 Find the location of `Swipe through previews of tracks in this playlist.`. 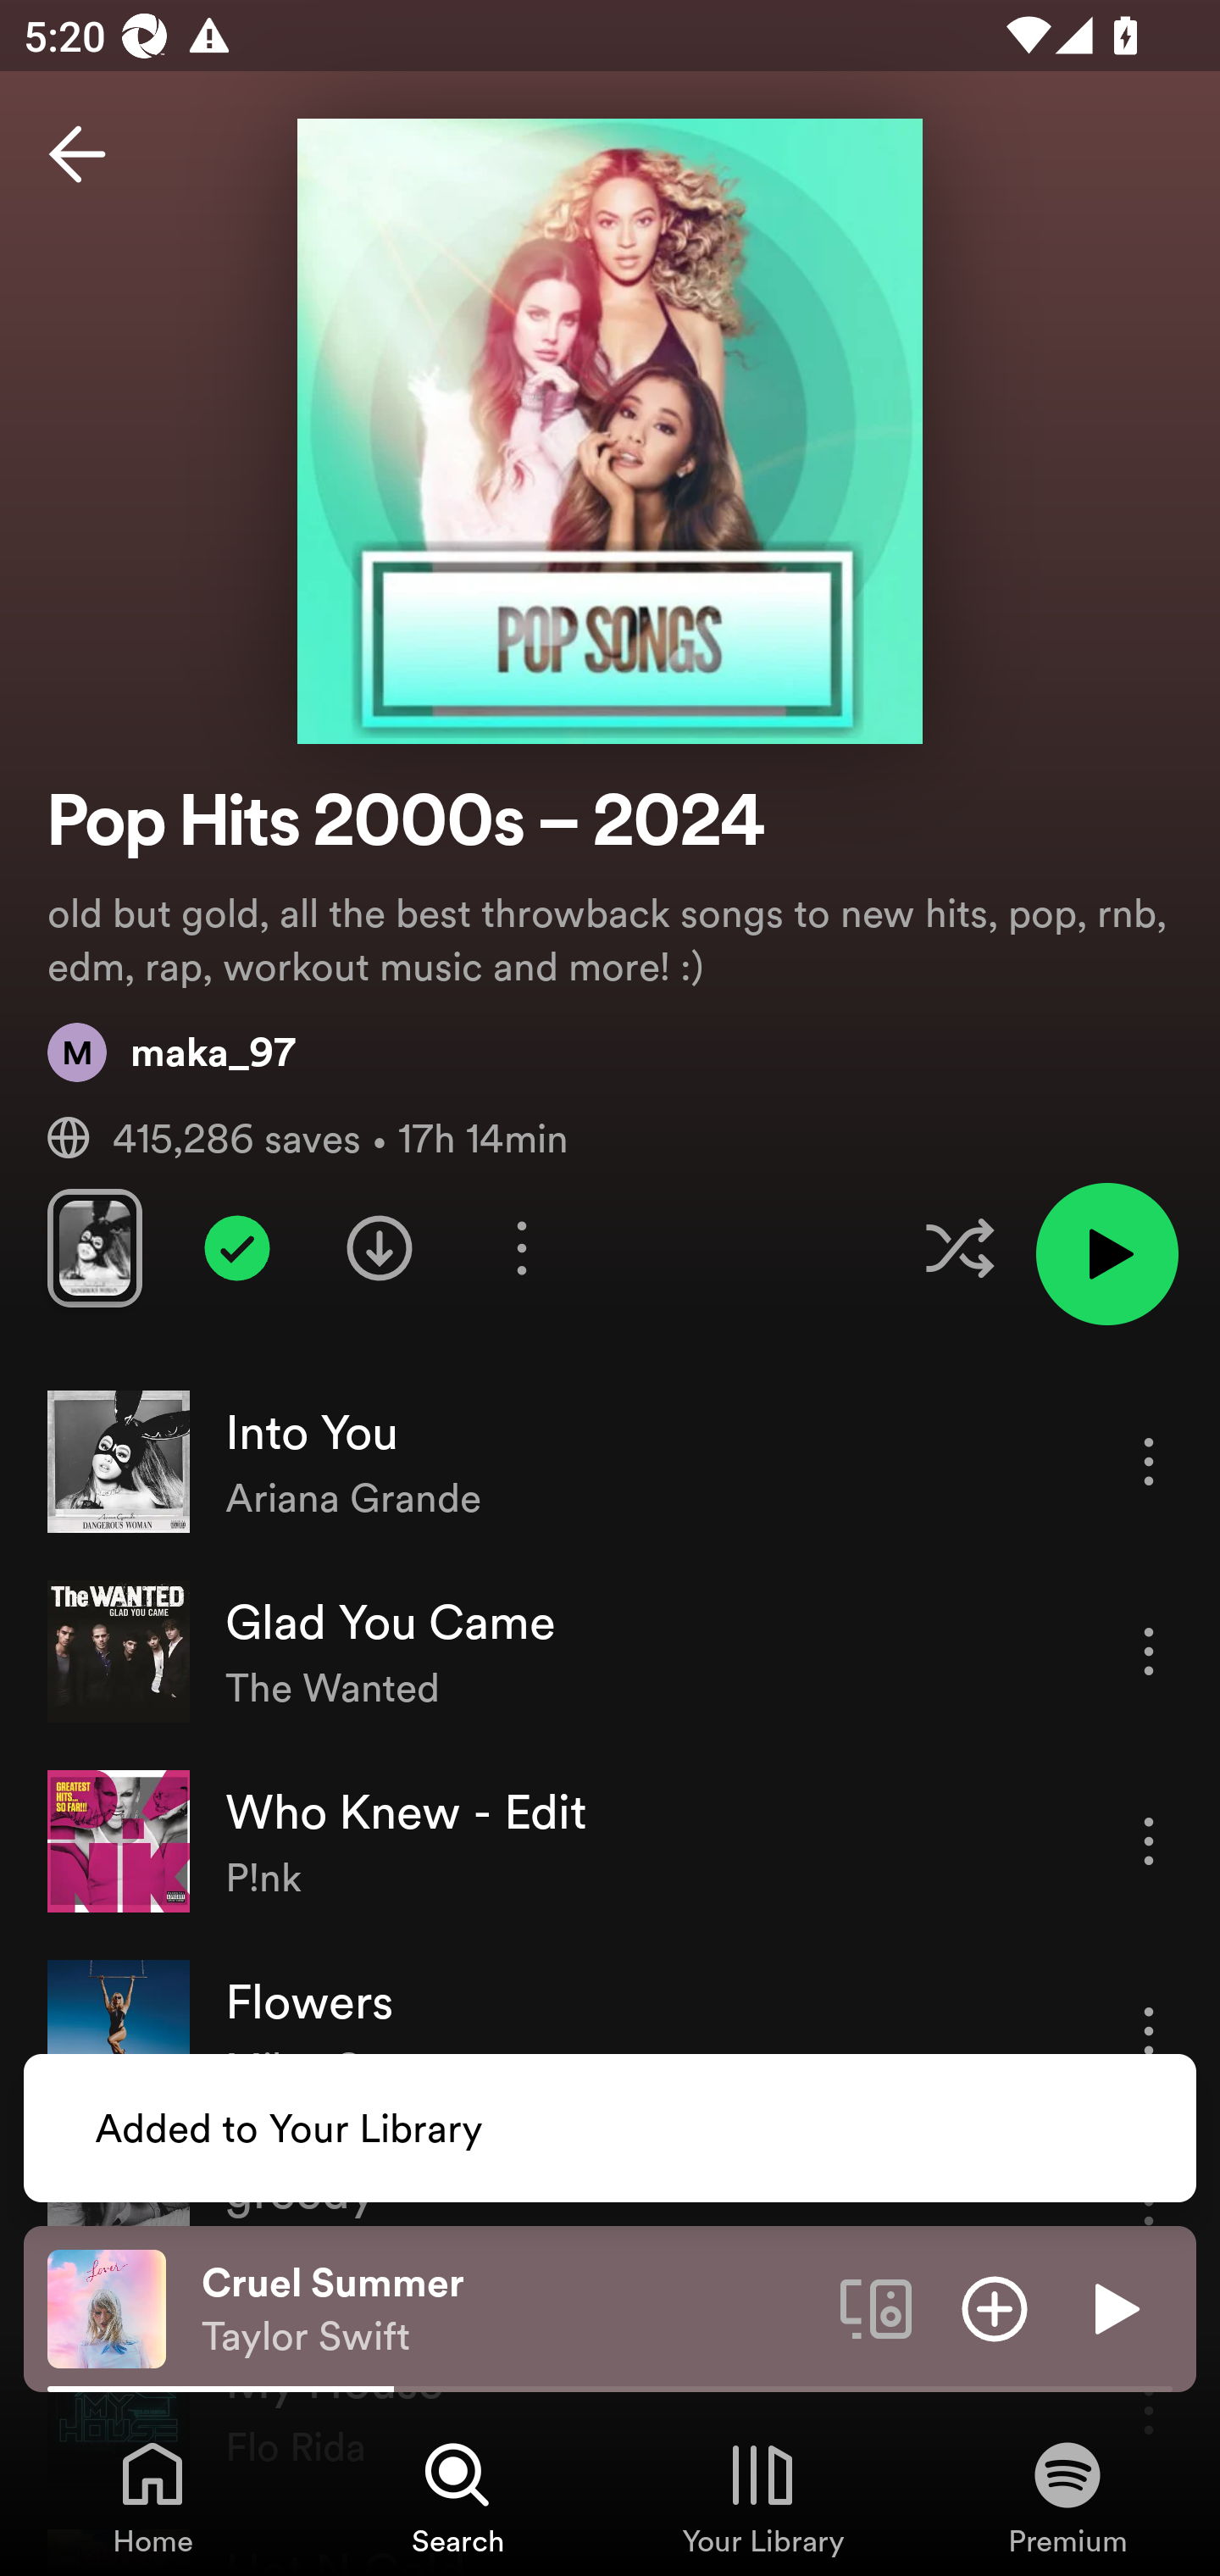

Swipe through previews of tracks in this playlist. is located at coordinates (94, 1247).